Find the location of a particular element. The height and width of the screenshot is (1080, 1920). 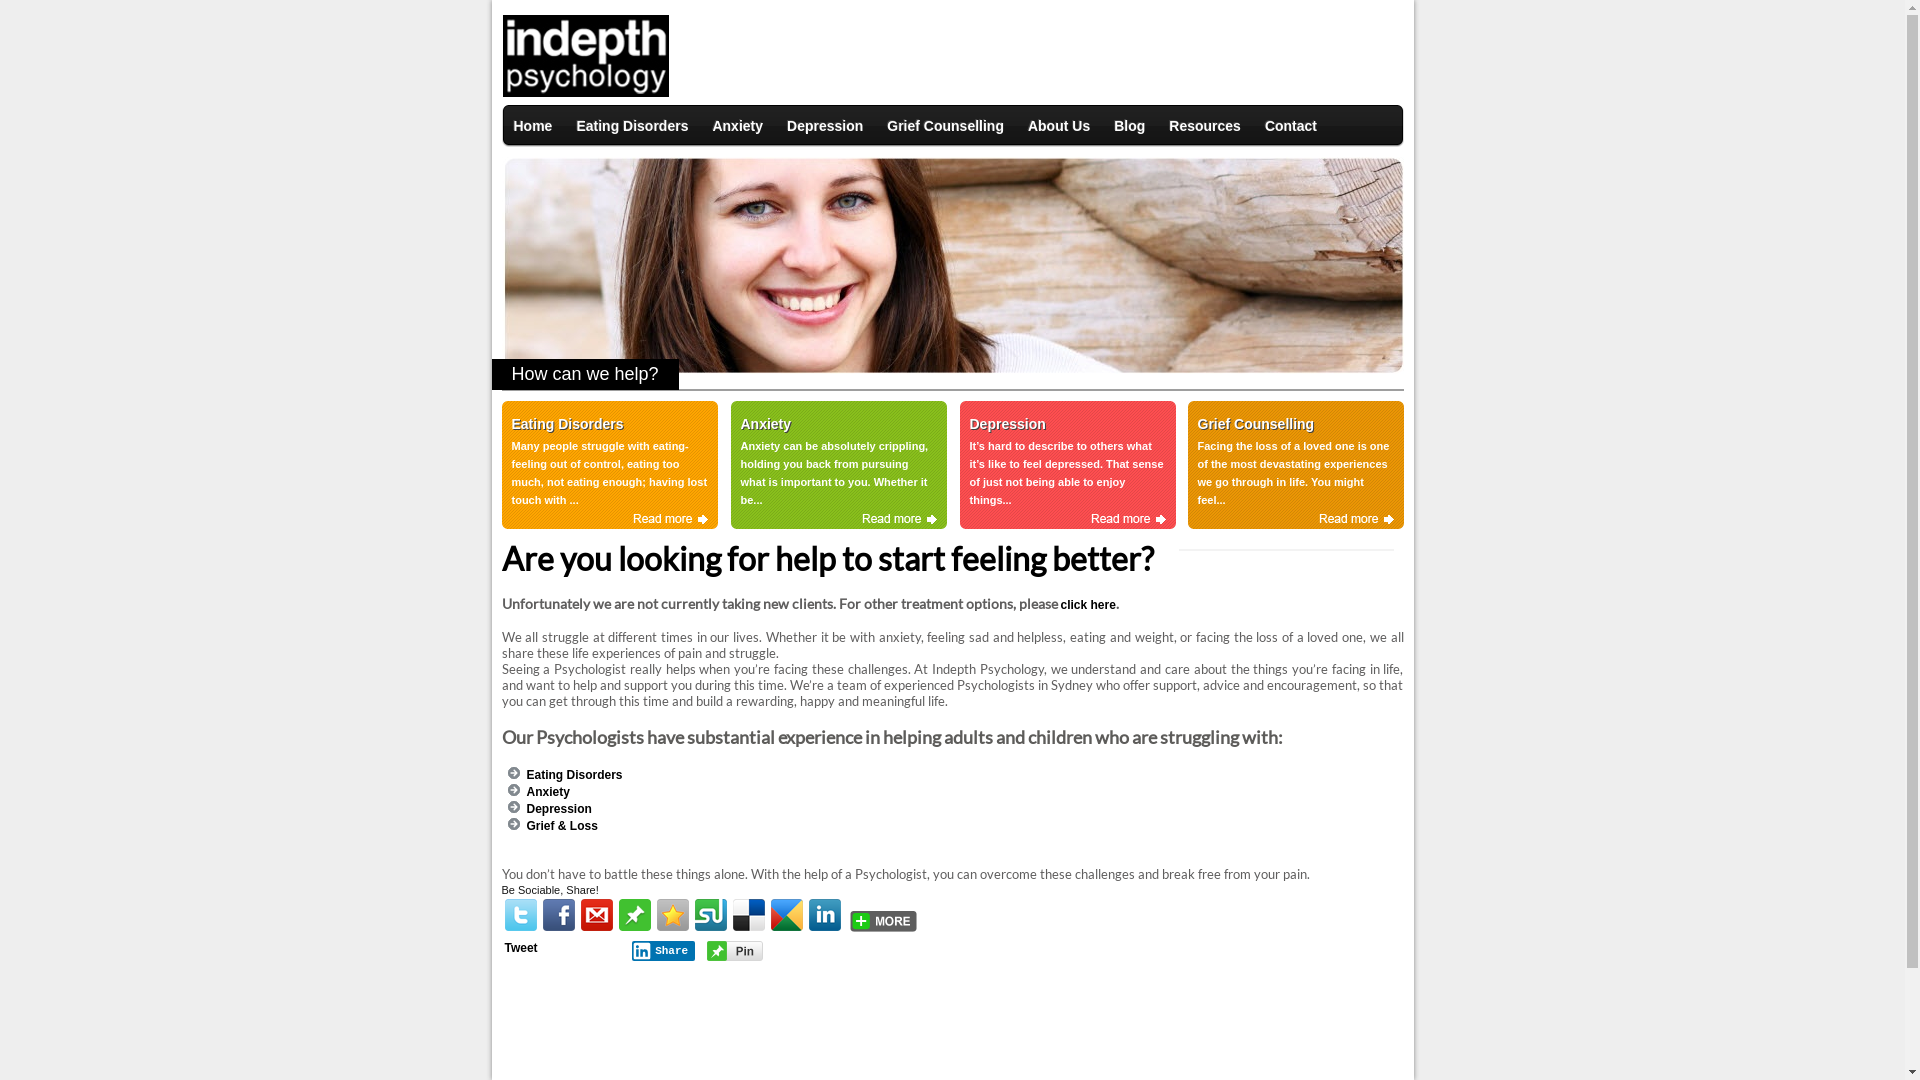

Google Reader is located at coordinates (786, 915).